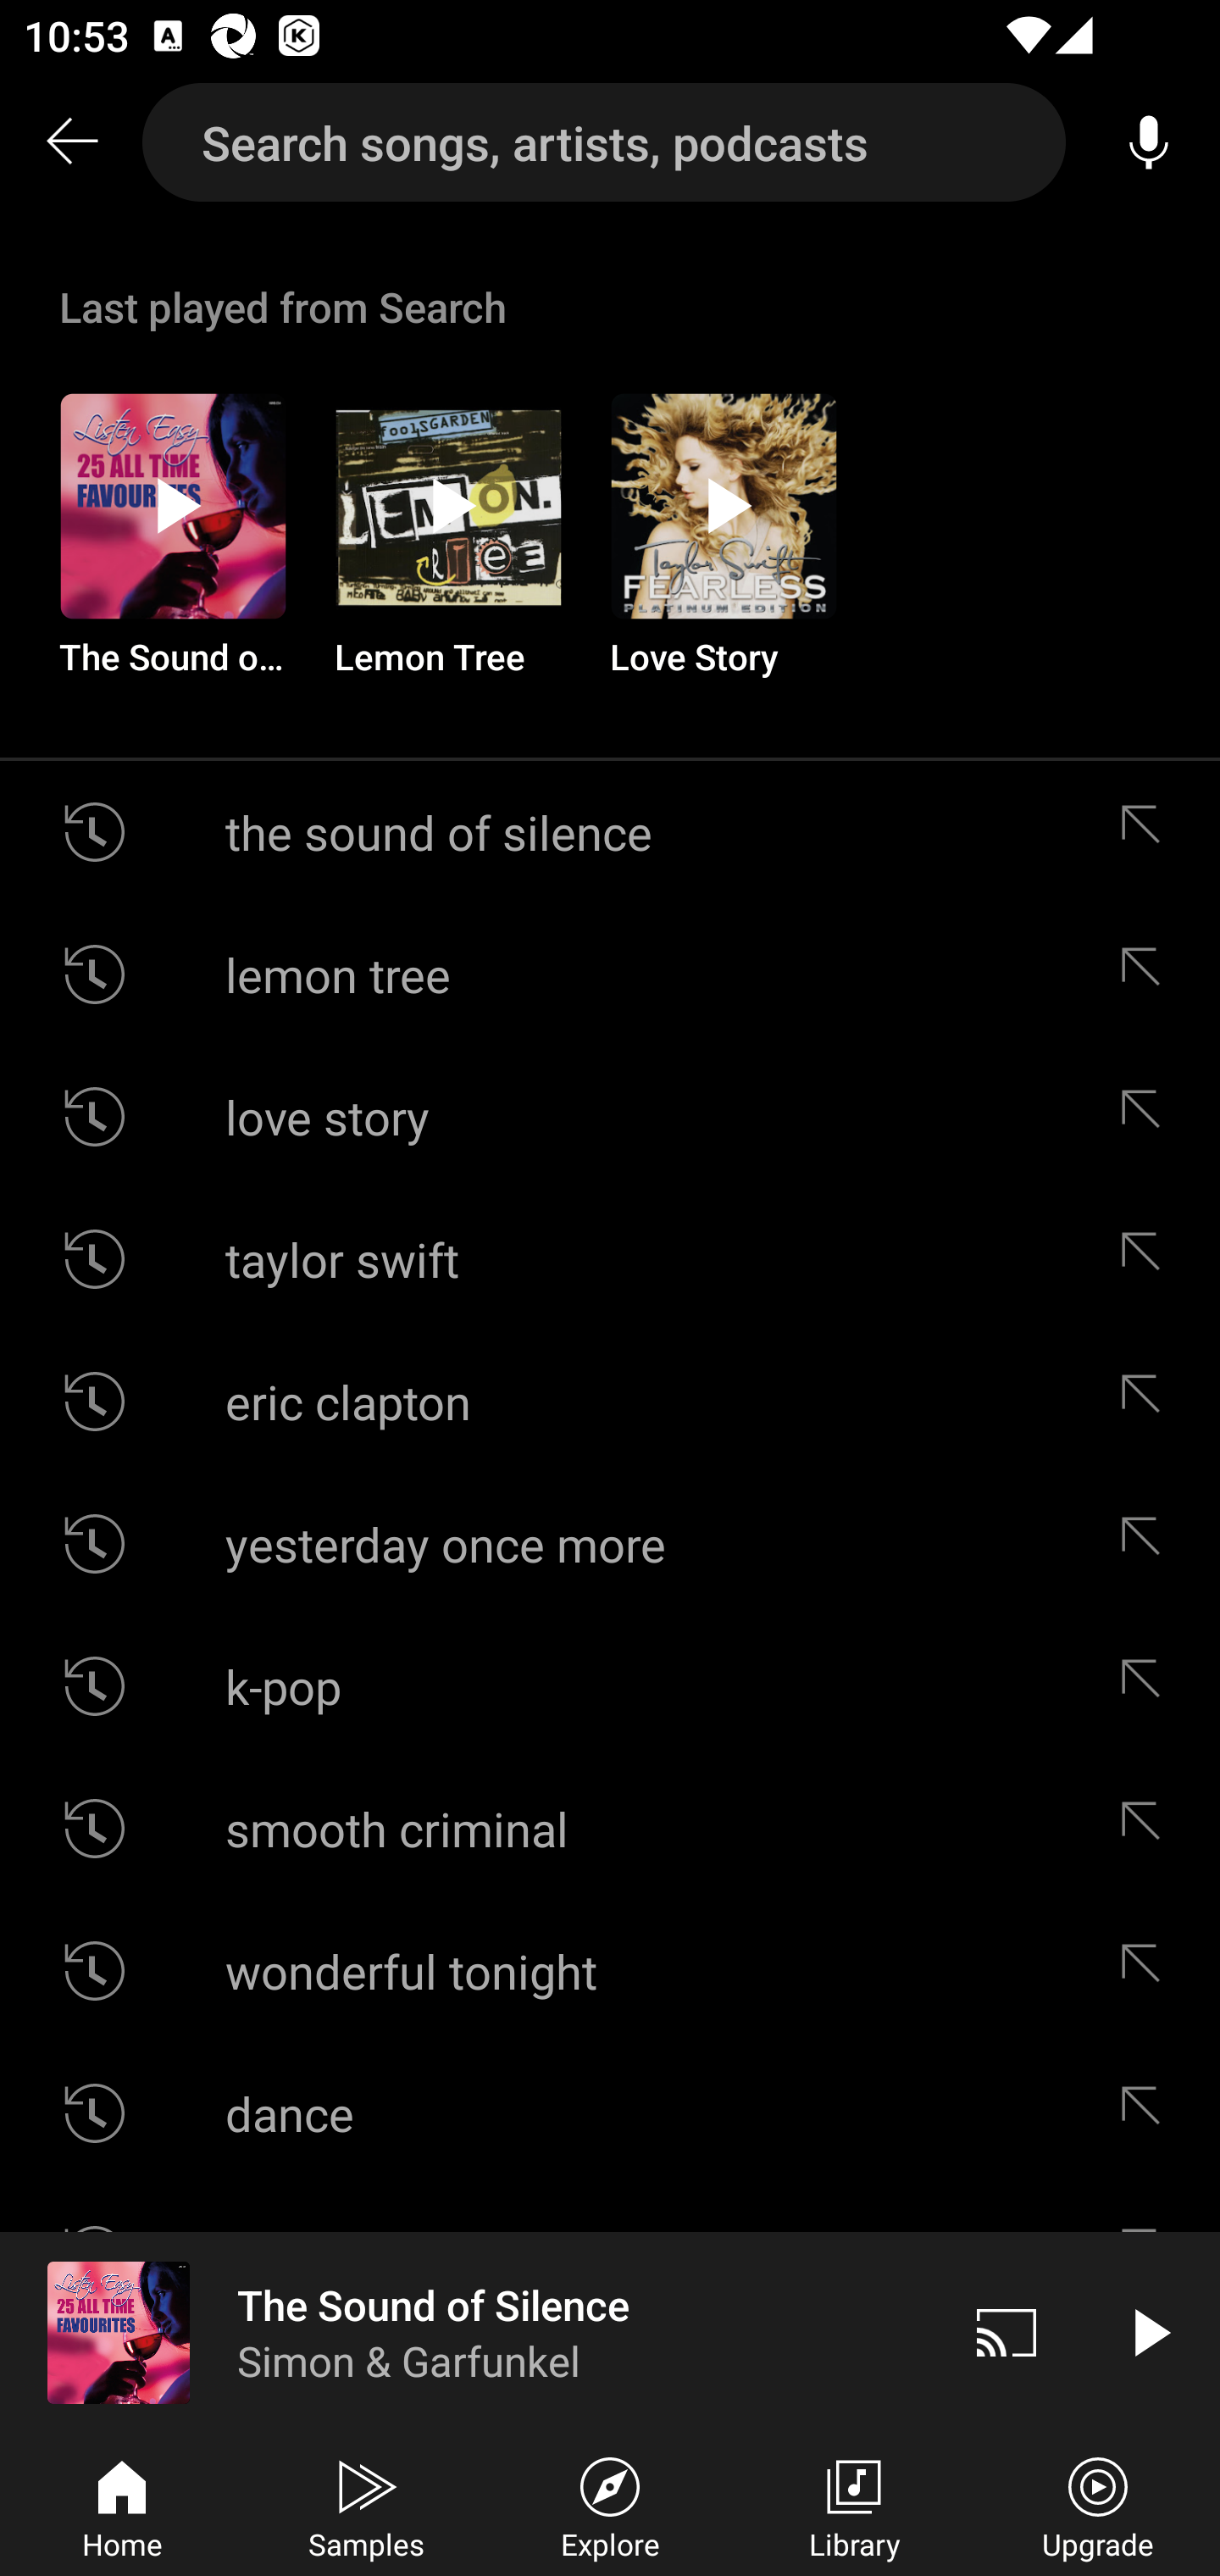  Describe the element at coordinates (610, 1829) in the screenshot. I see `smooth criminal Edit suggestion smooth criminal` at that location.